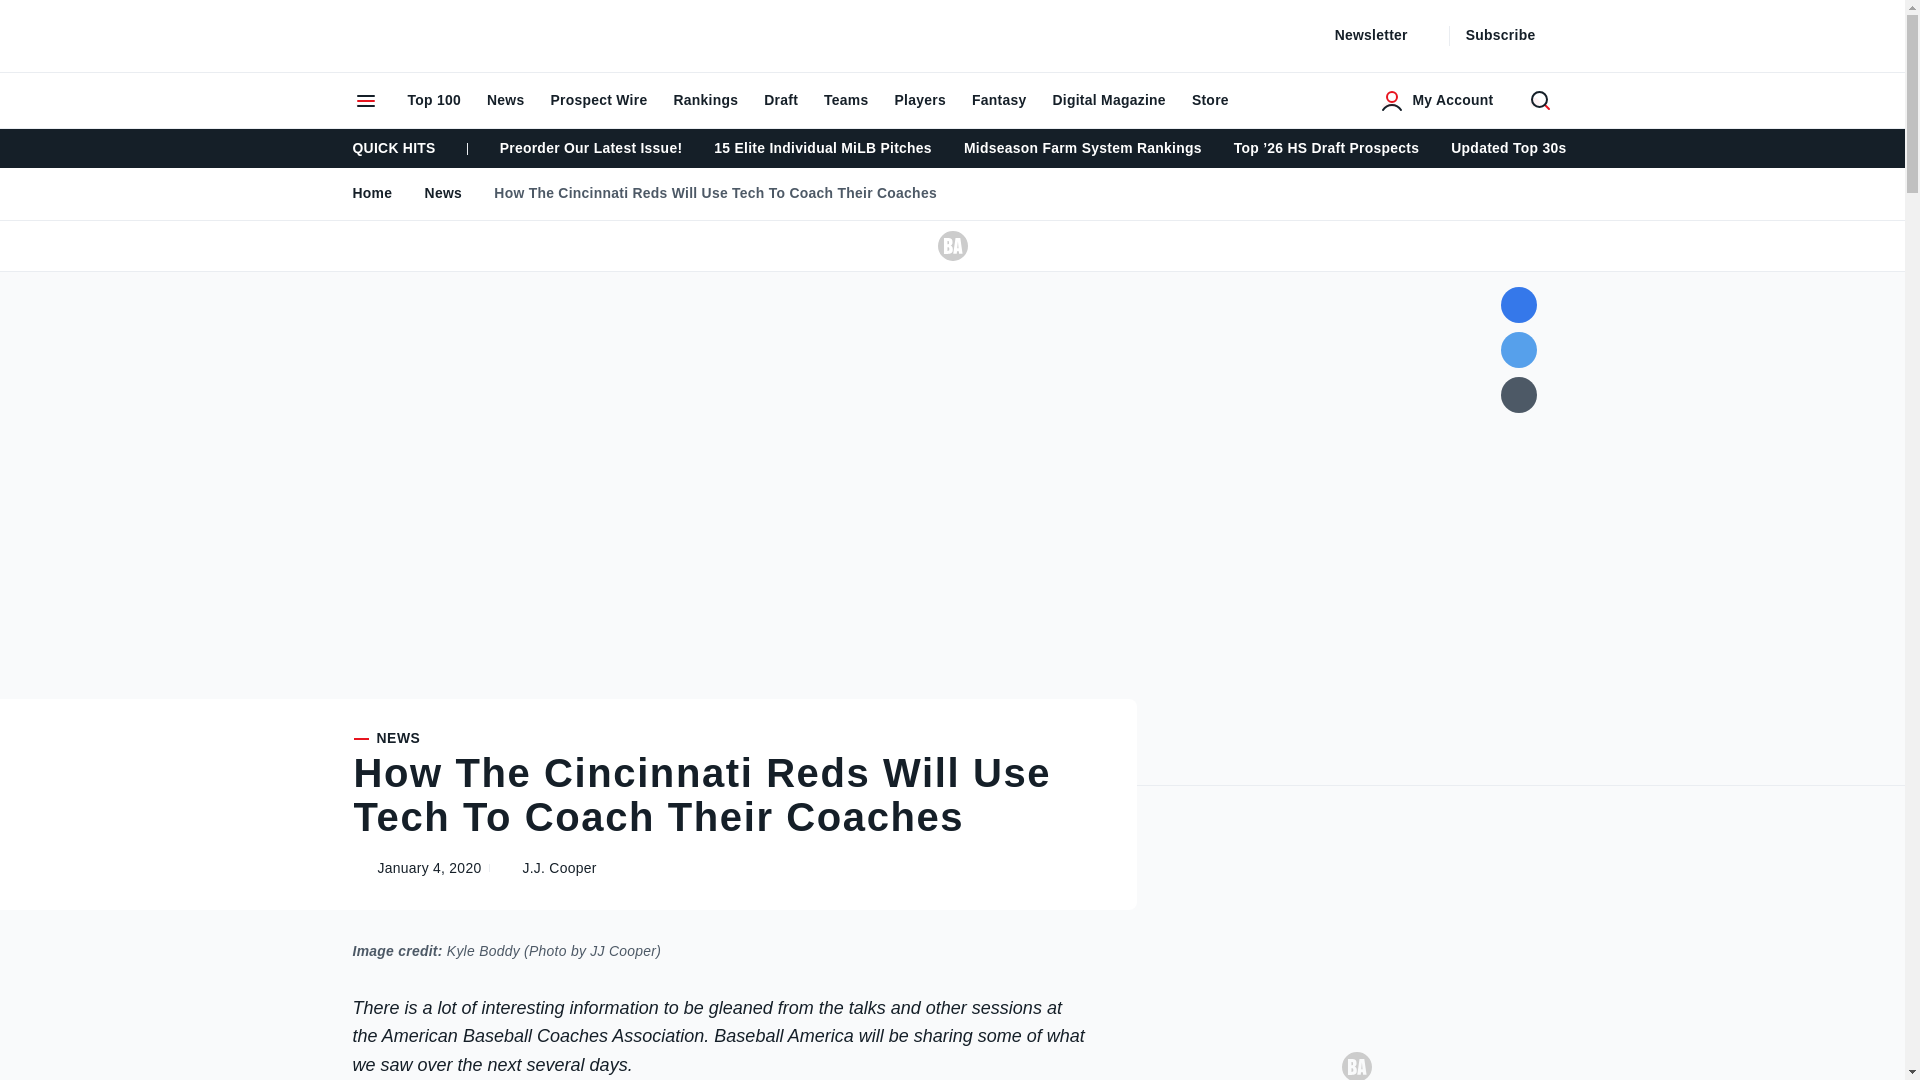 Image resolution: width=1920 pixels, height=1080 pixels. I want to click on 15 Elite Individual MiLB Pitches, so click(823, 148).